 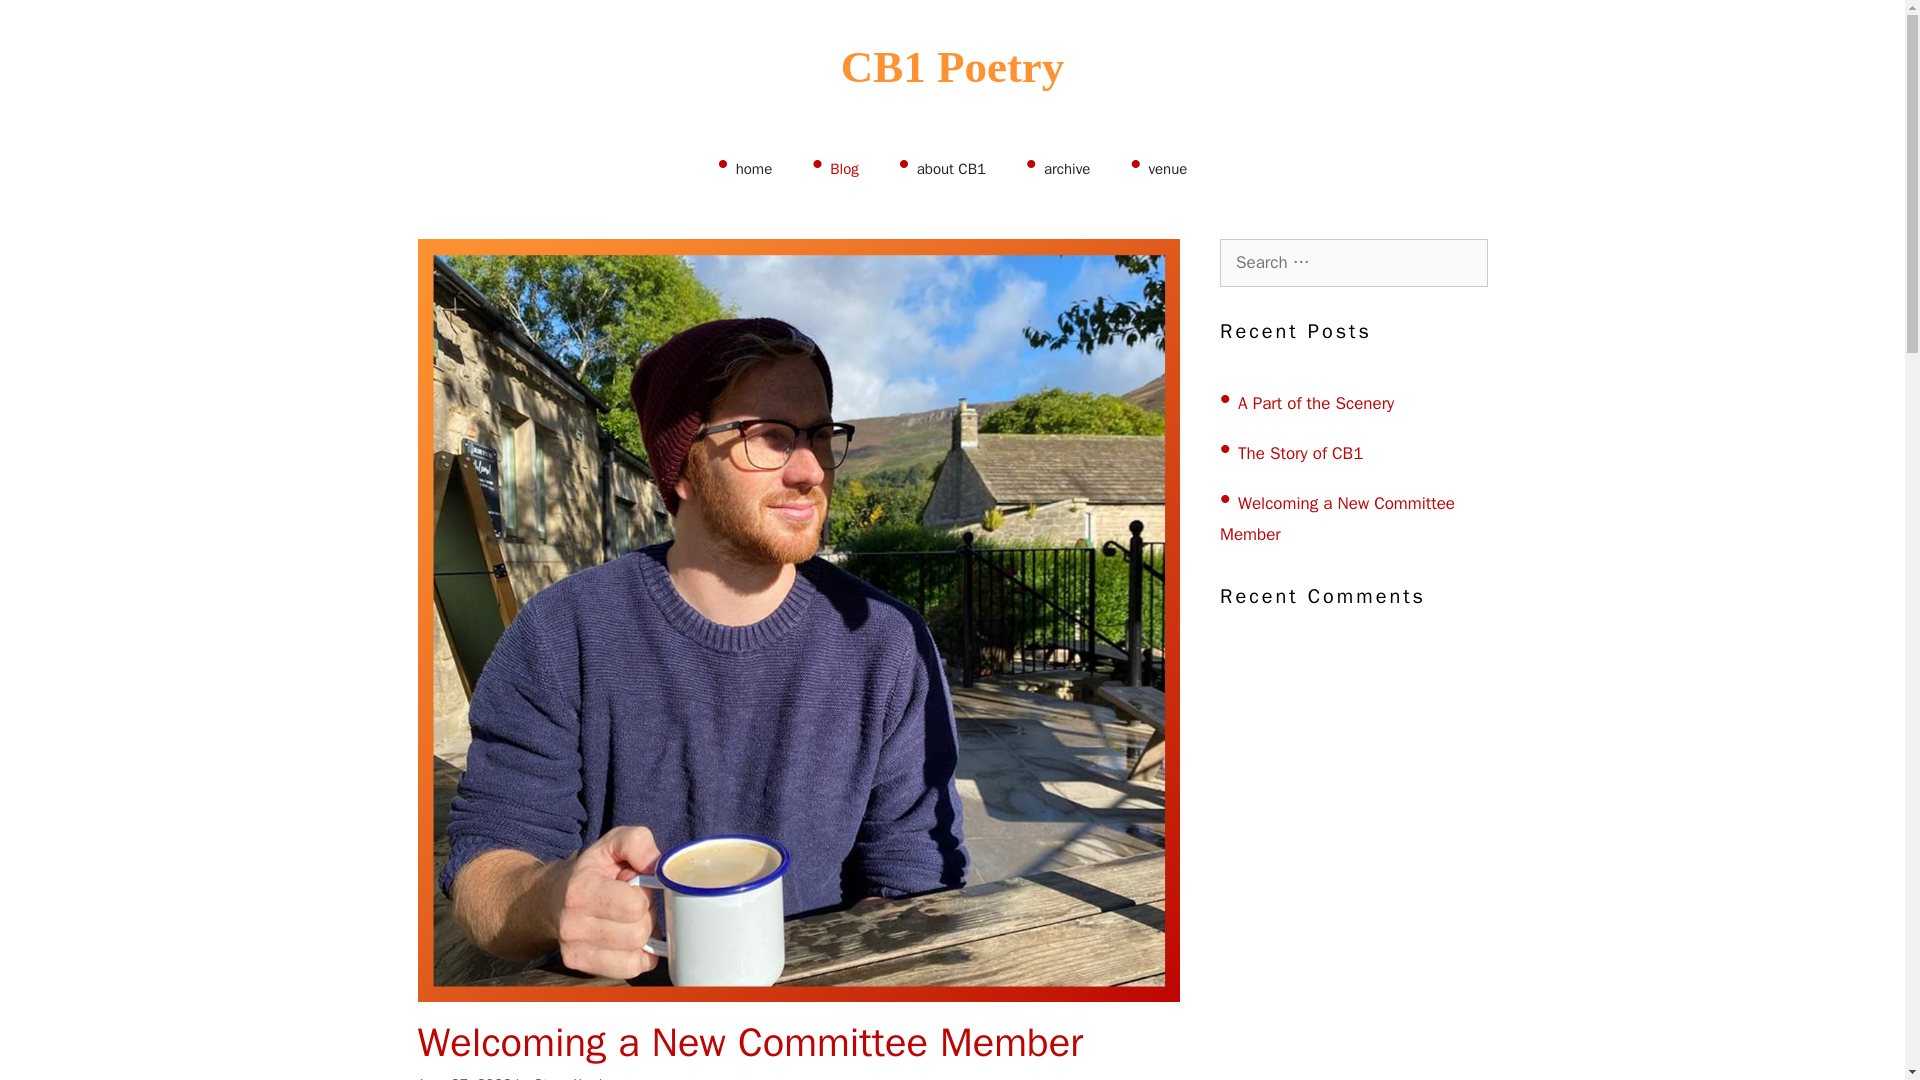 I want to click on archive, so click(x=1058, y=166).